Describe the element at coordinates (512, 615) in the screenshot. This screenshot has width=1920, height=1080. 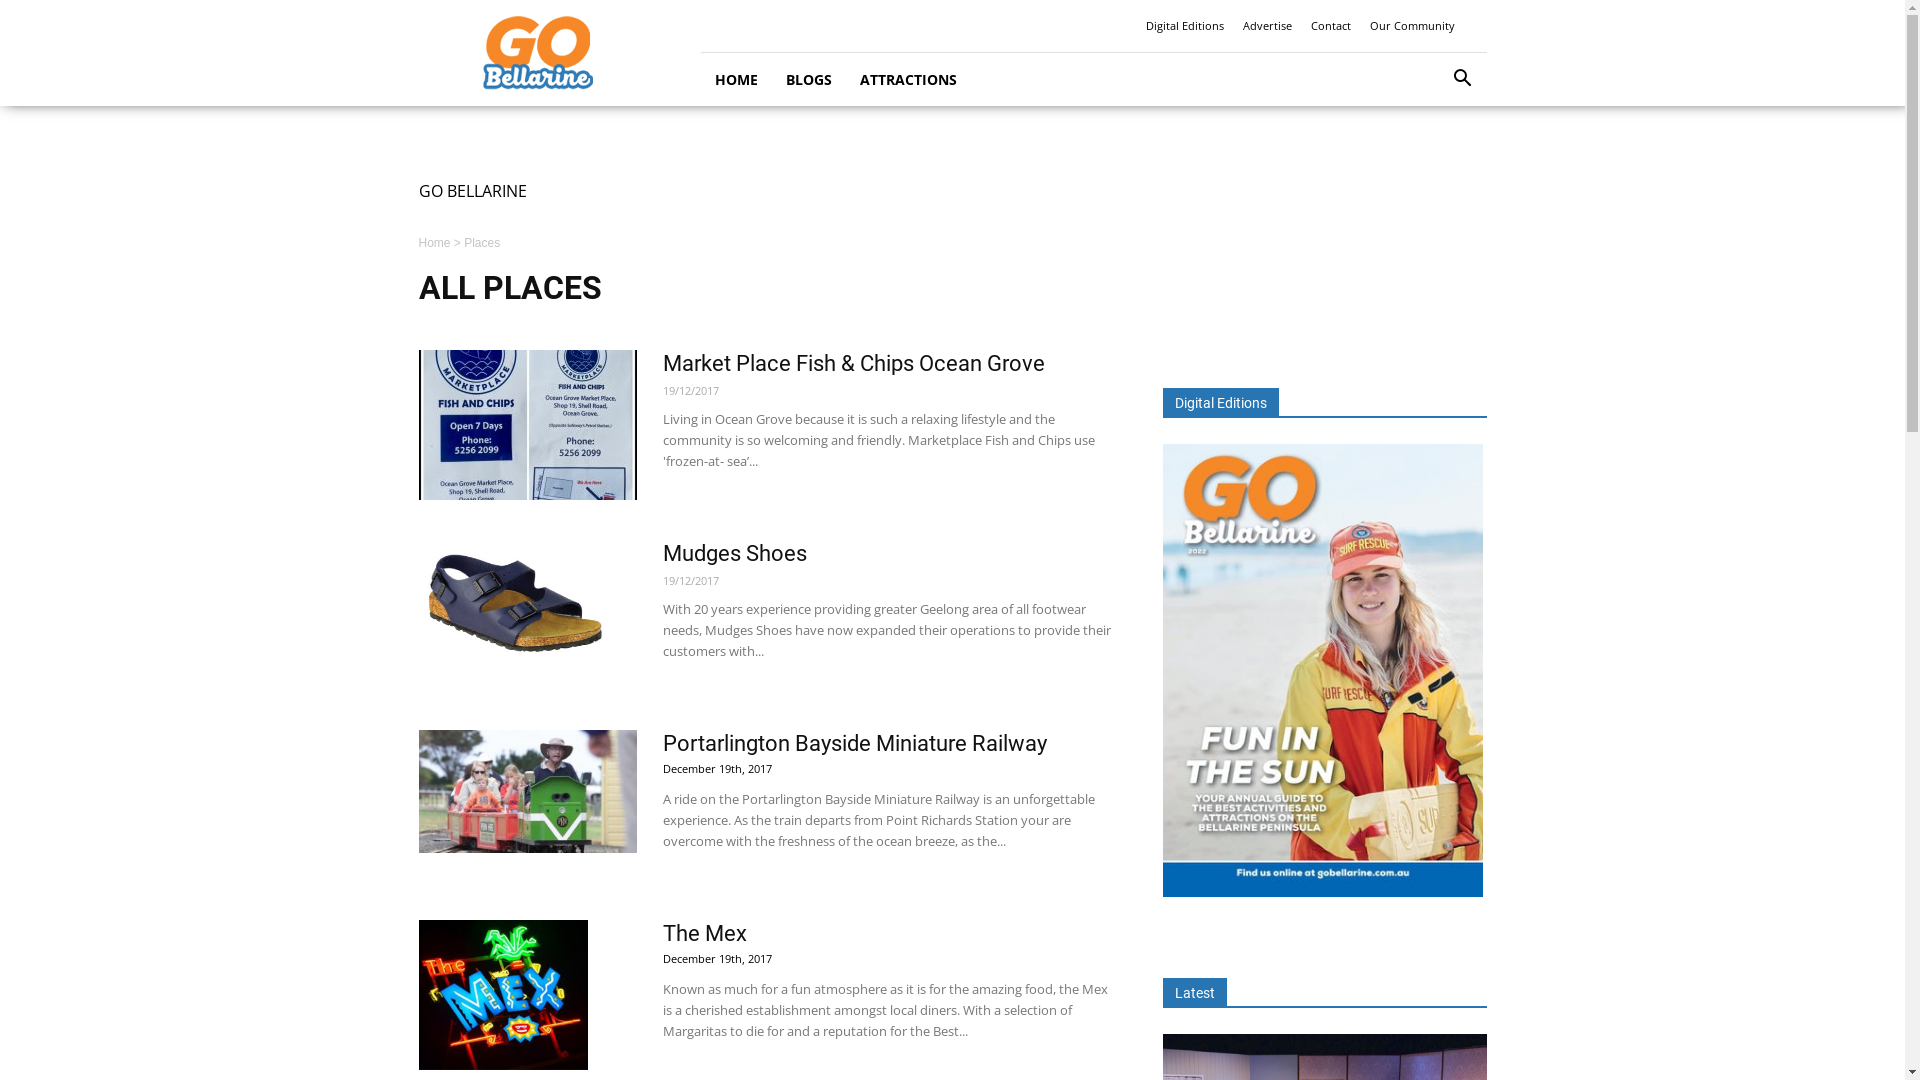
I see `Mudges Shoes` at that location.